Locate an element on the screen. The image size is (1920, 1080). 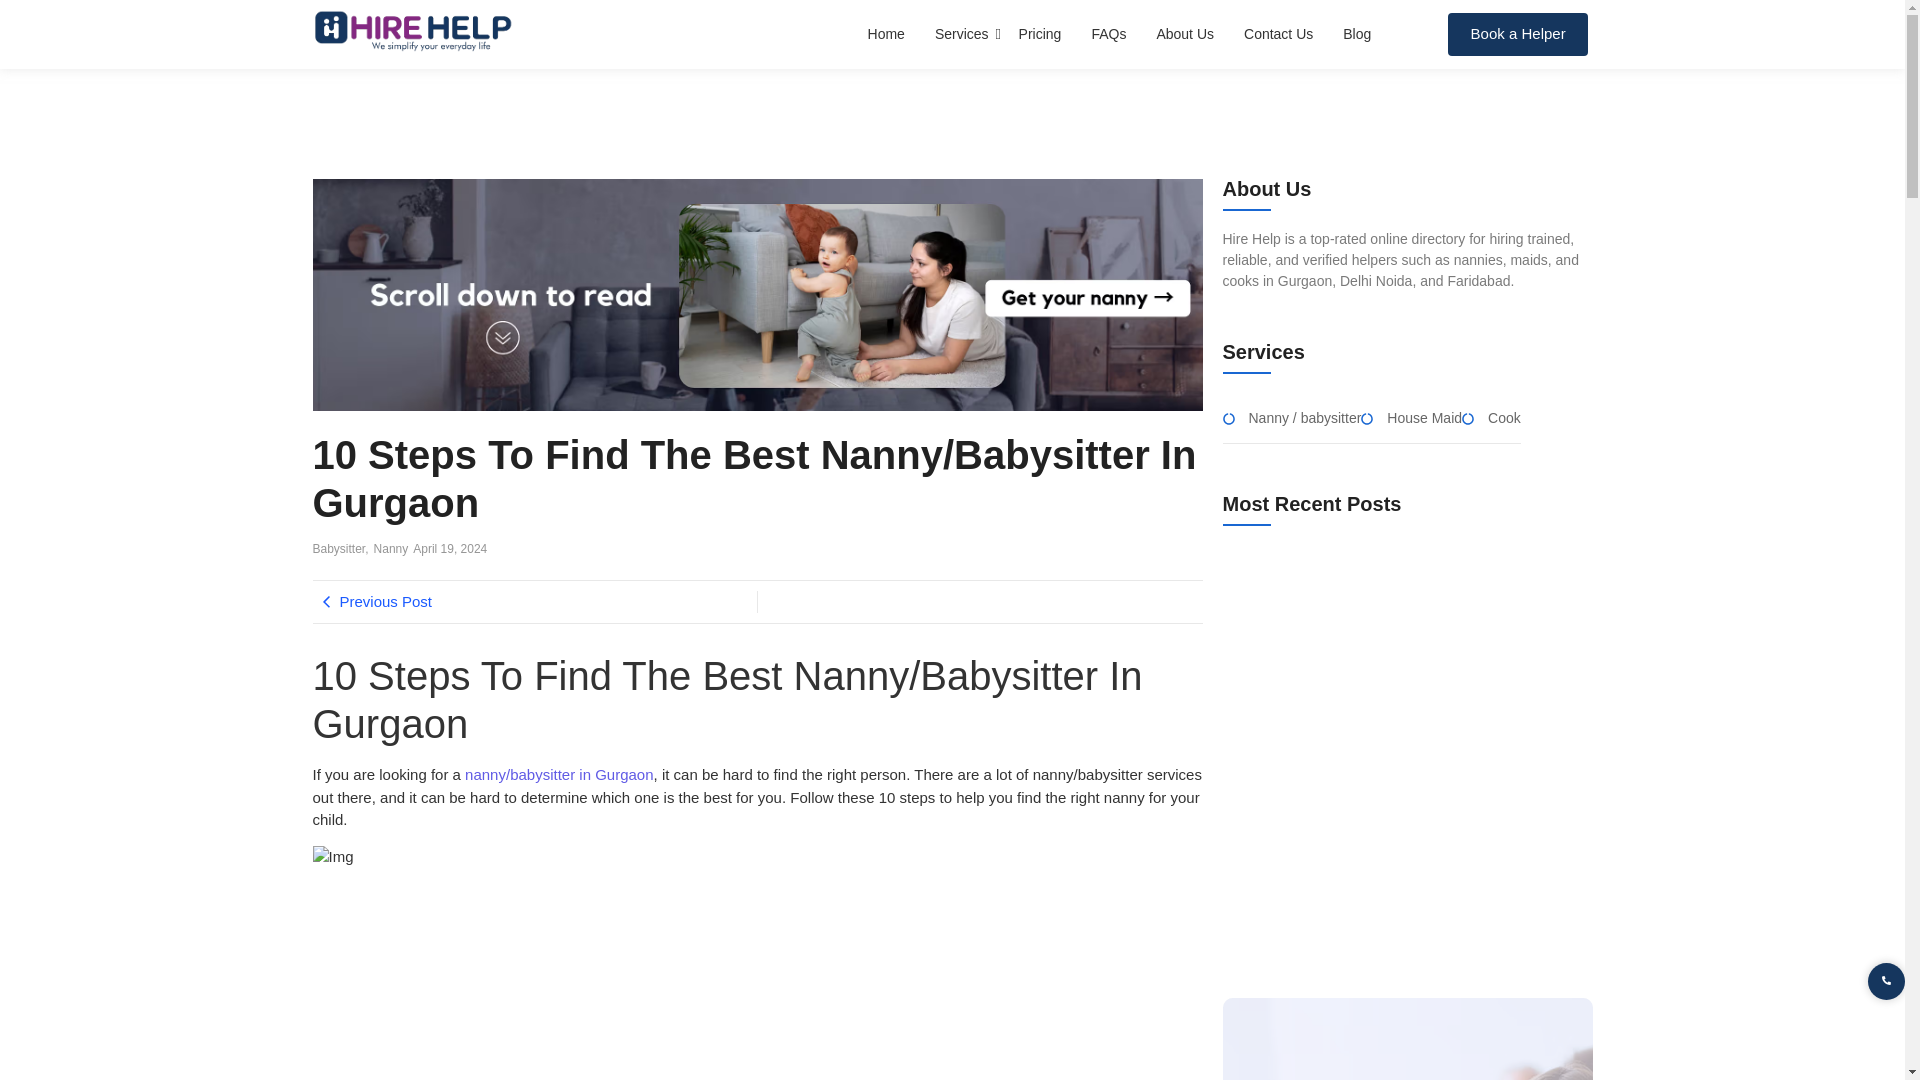
Pricing is located at coordinates (1040, 34).